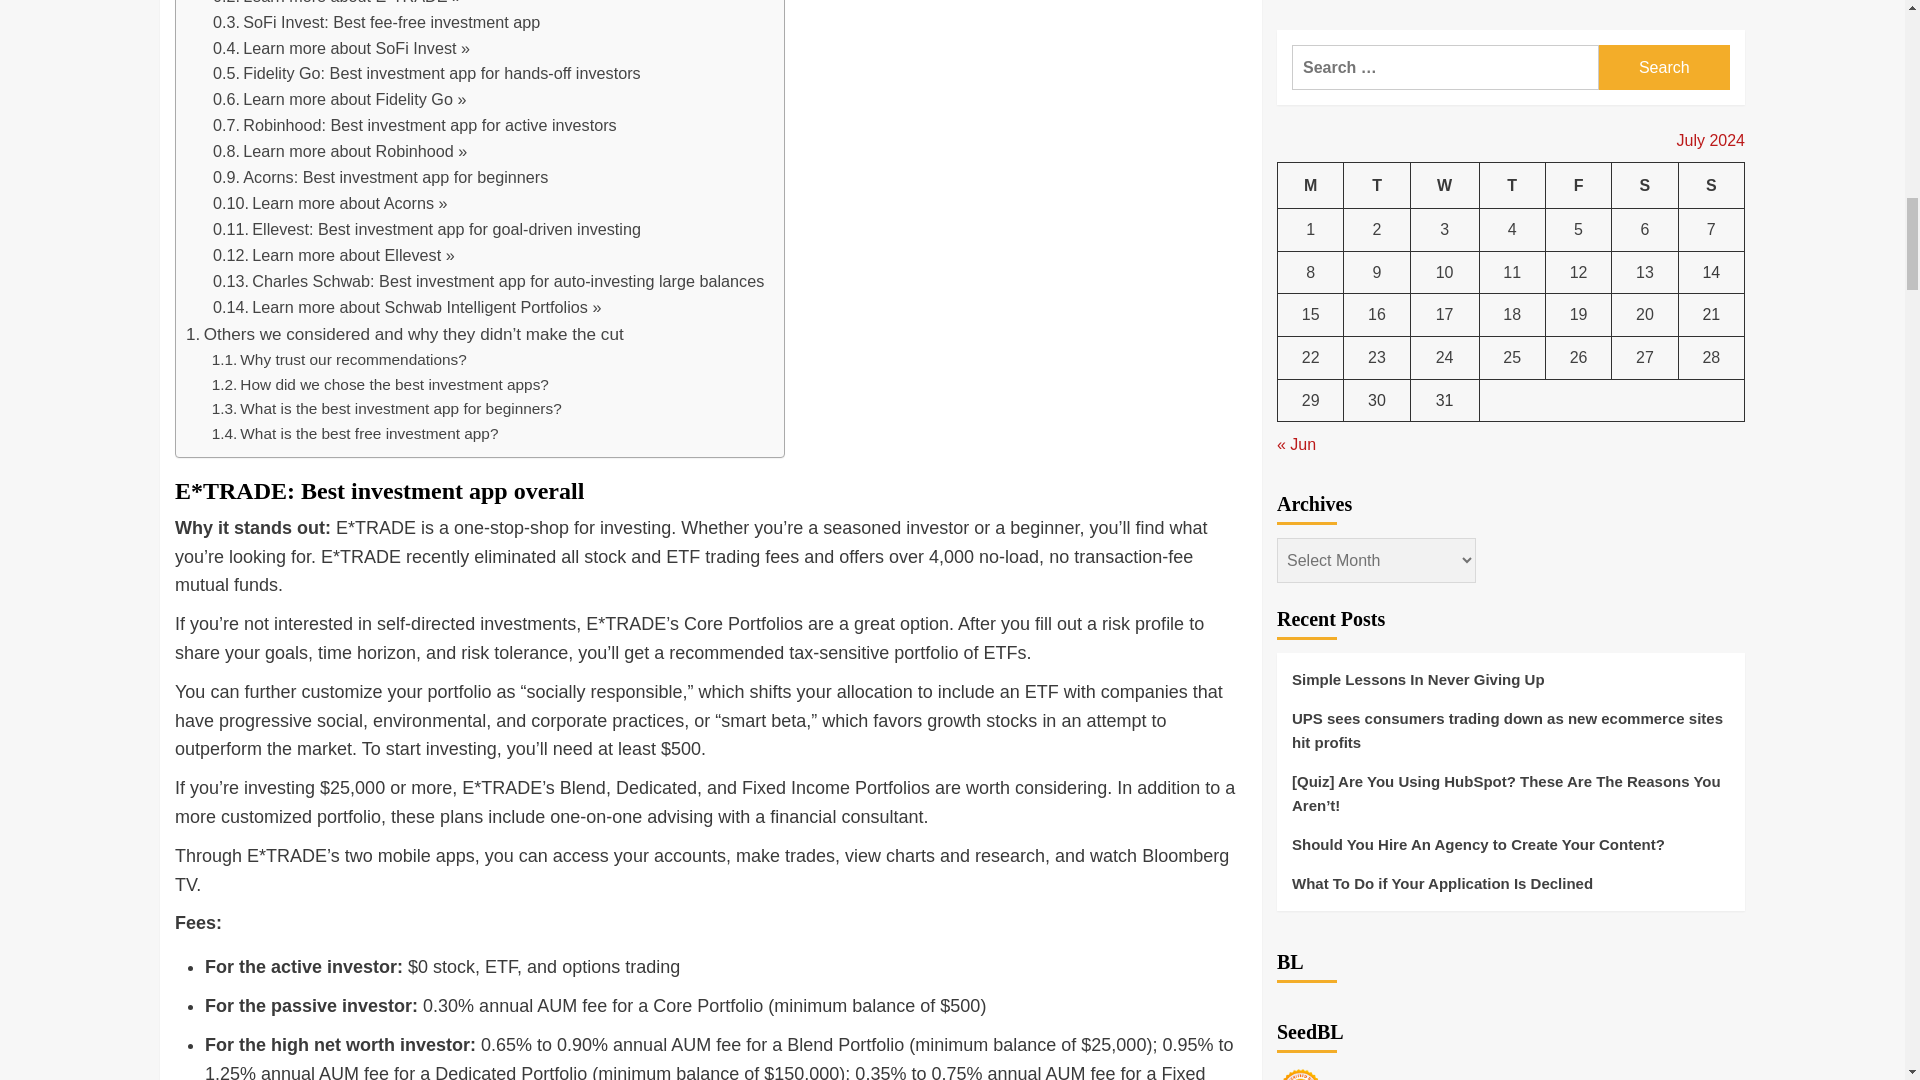  Describe the element at coordinates (427, 230) in the screenshot. I see `Ellevest: Best investment app for goal-driven investing` at that location.